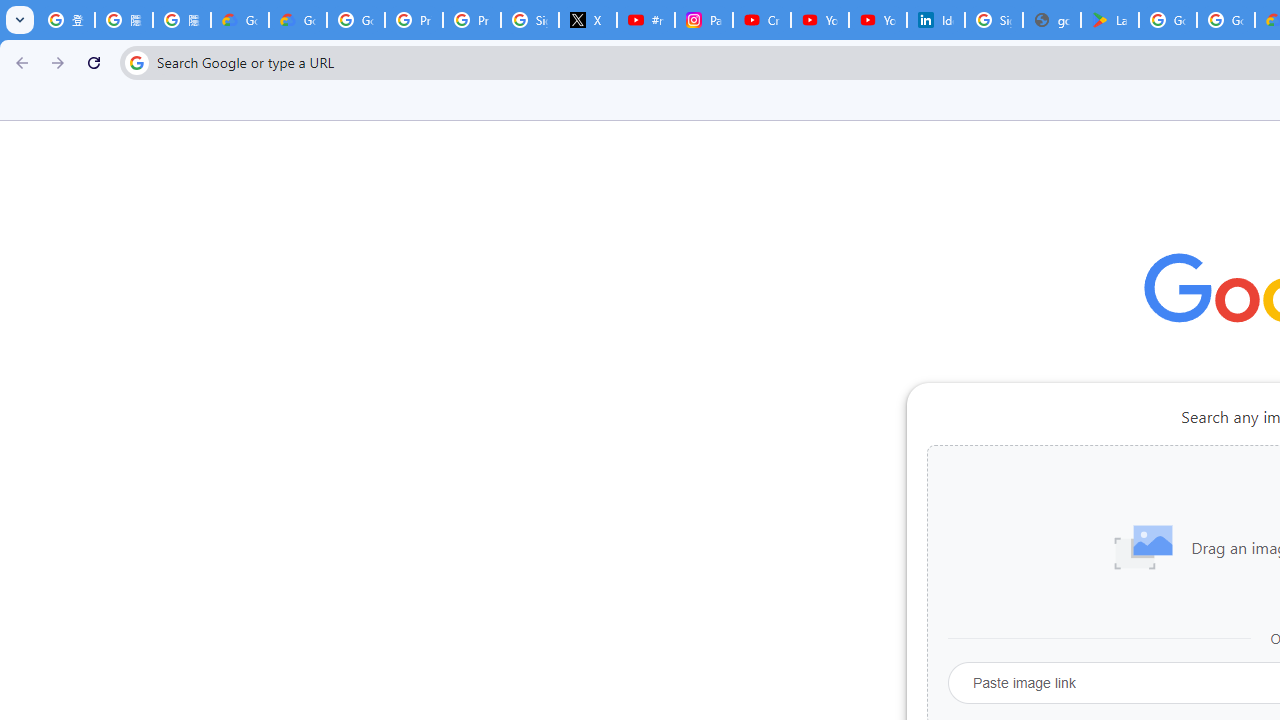 The height and width of the screenshot is (720, 1280). I want to click on Last Shelter: Survival - Apps on Google Play, so click(1110, 20).